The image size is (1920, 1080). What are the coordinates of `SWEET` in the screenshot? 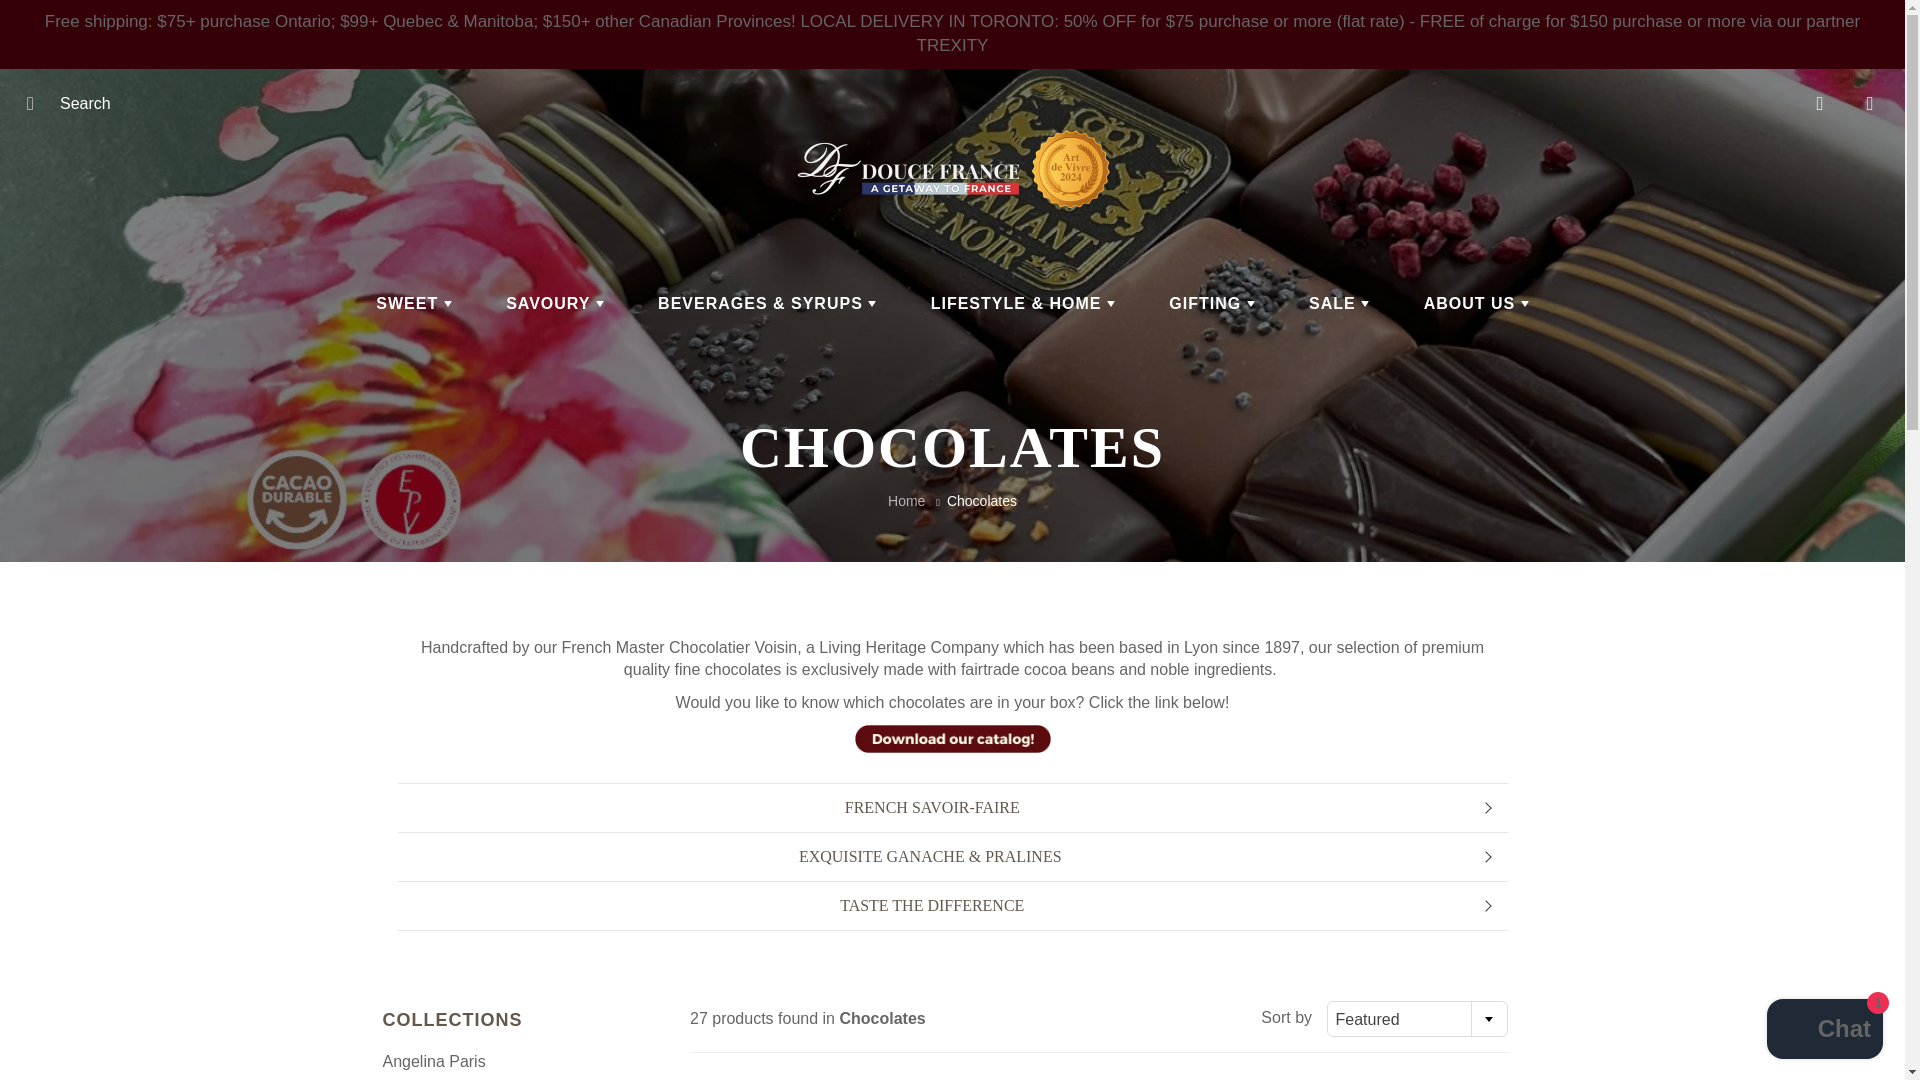 It's located at (414, 304).